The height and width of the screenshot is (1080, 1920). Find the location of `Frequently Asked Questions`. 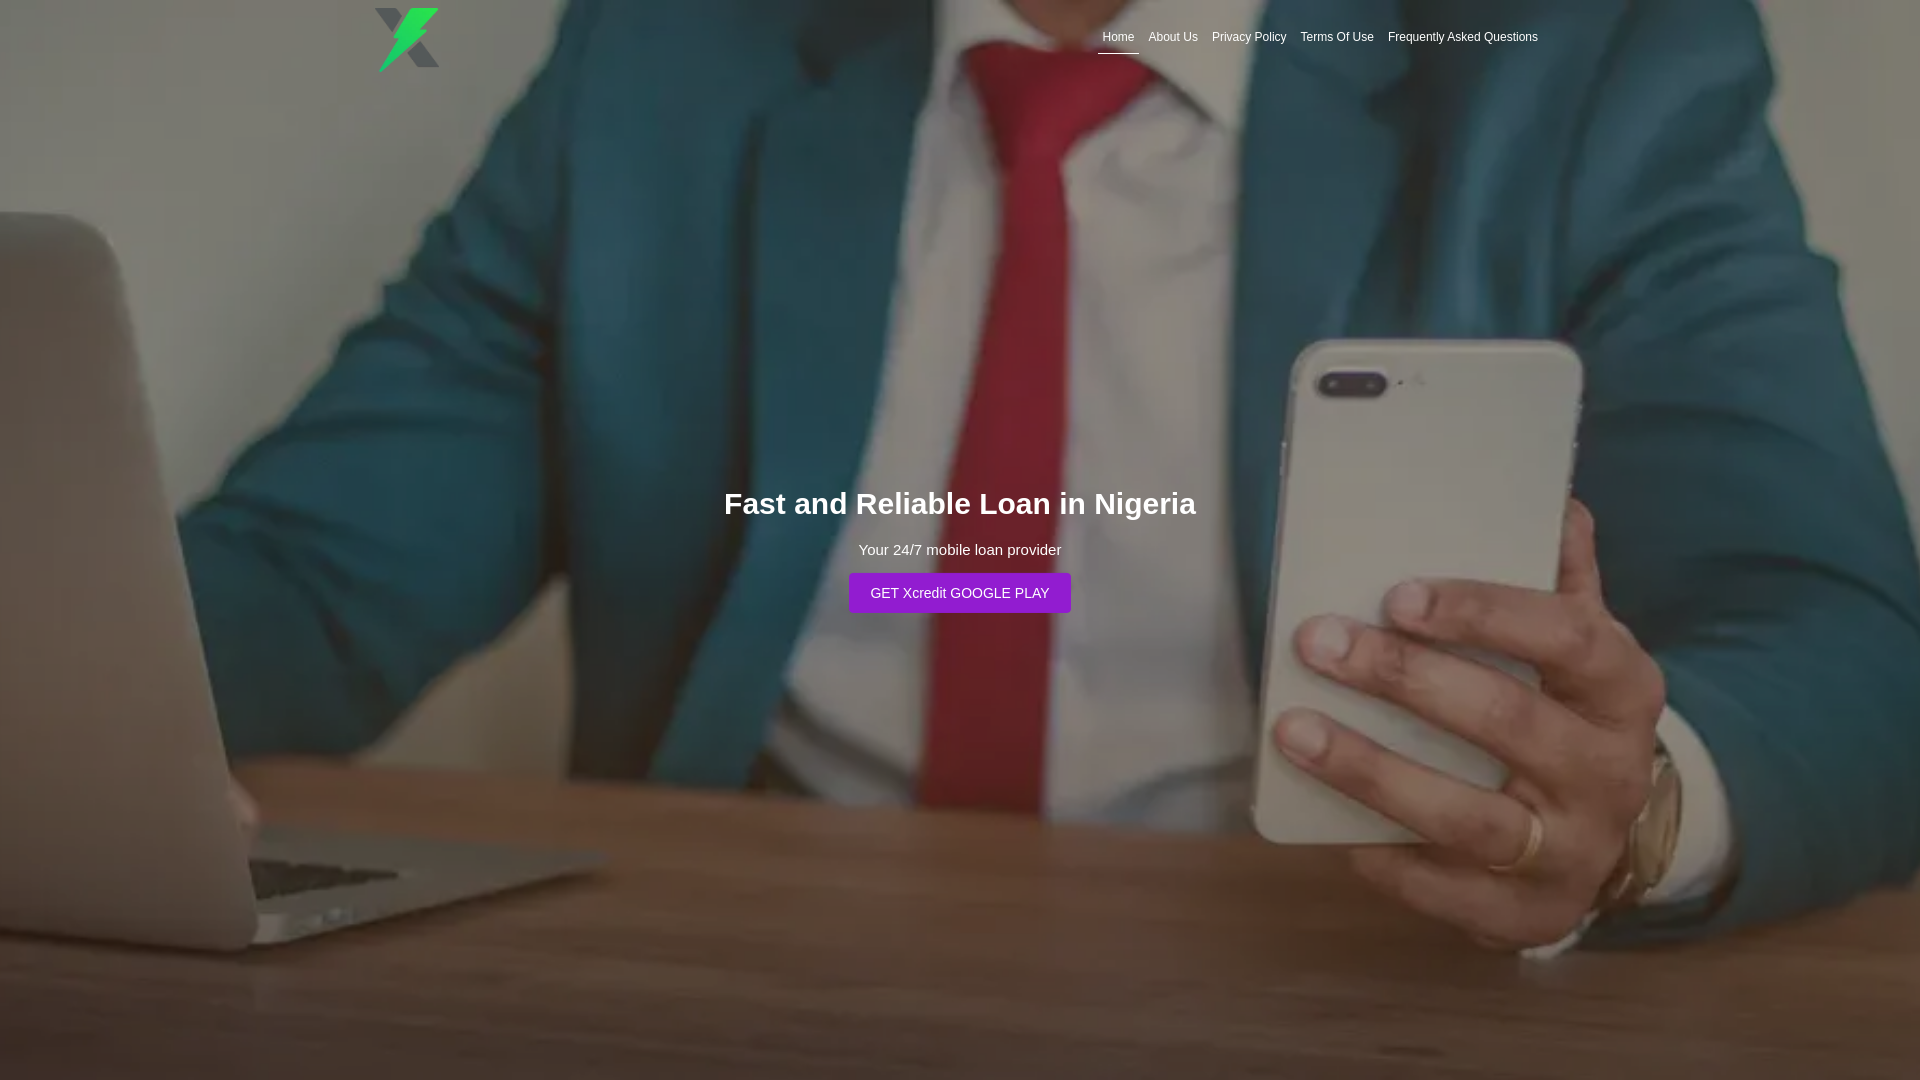

Frequently Asked Questions is located at coordinates (1463, 37).